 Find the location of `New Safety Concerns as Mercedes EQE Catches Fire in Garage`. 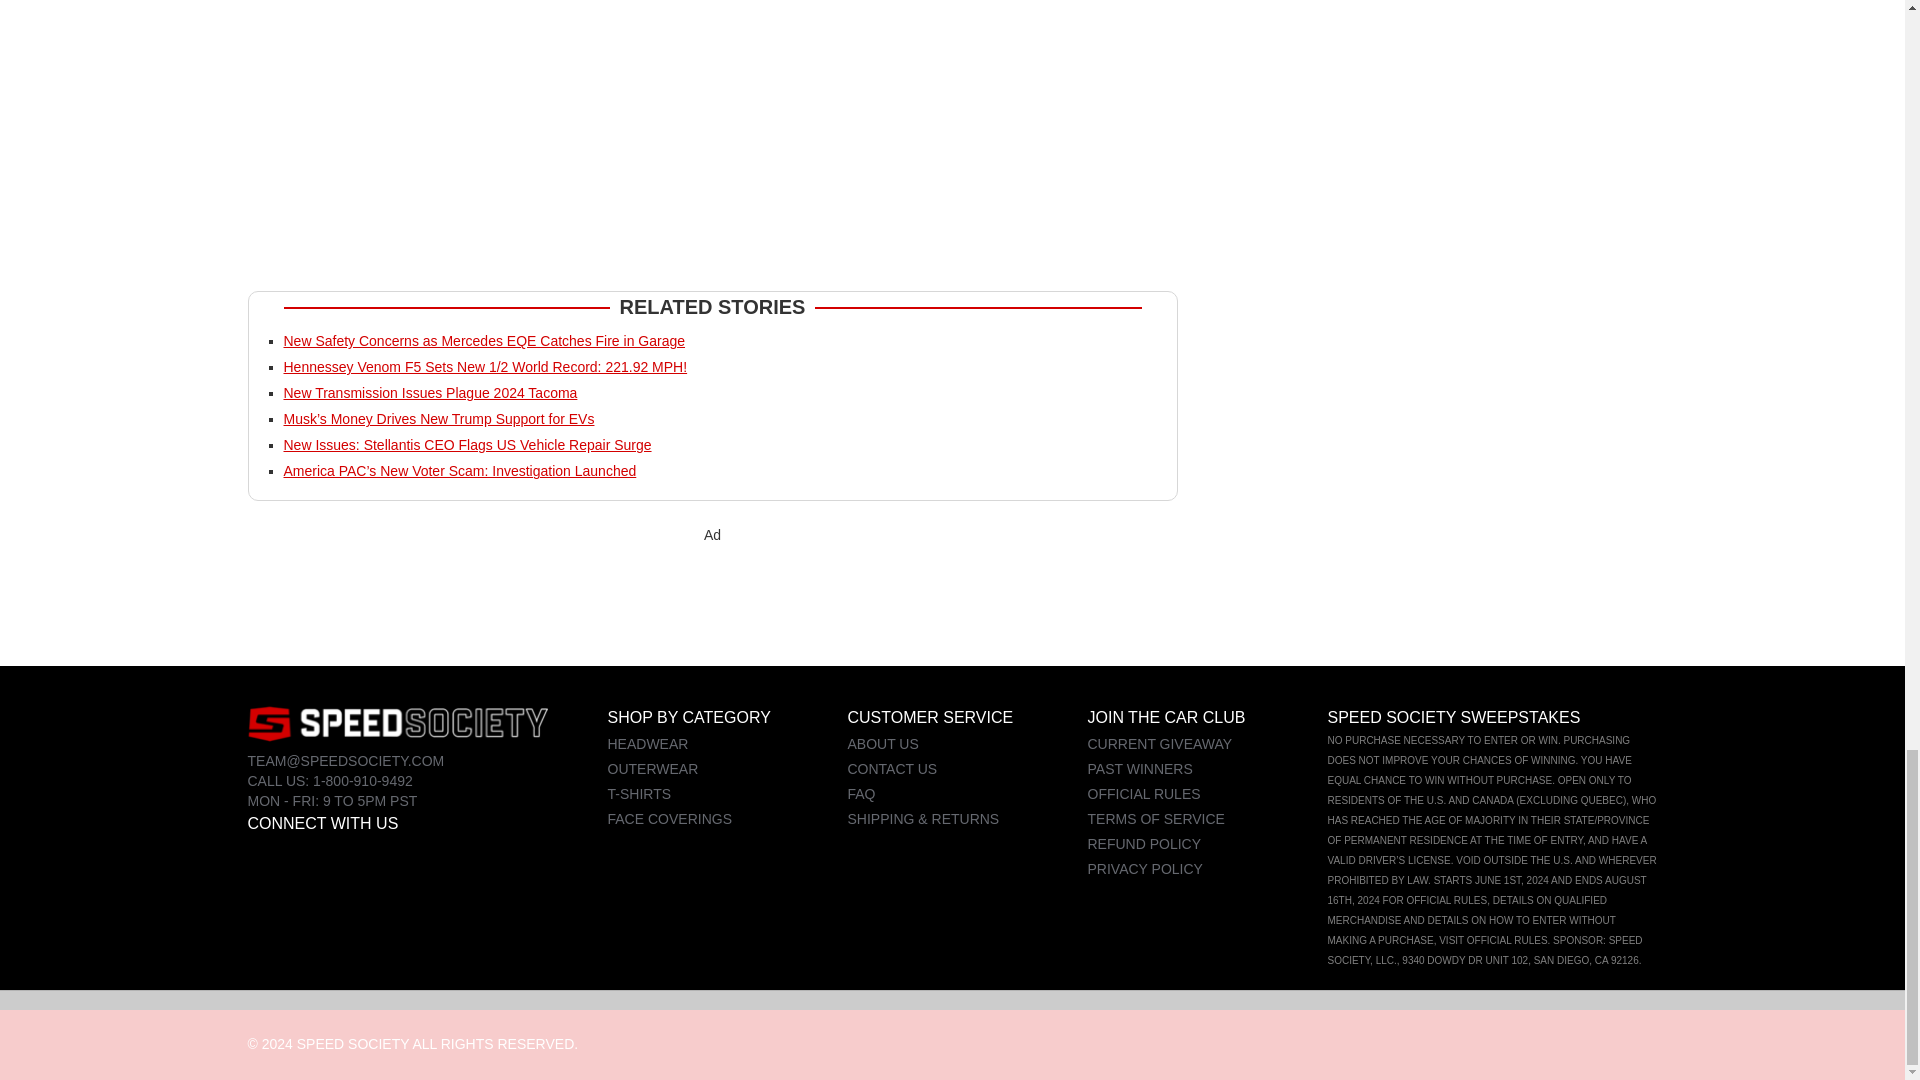

New Safety Concerns as Mercedes EQE Catches Fire in Garage is located at coordinates (484, 340).